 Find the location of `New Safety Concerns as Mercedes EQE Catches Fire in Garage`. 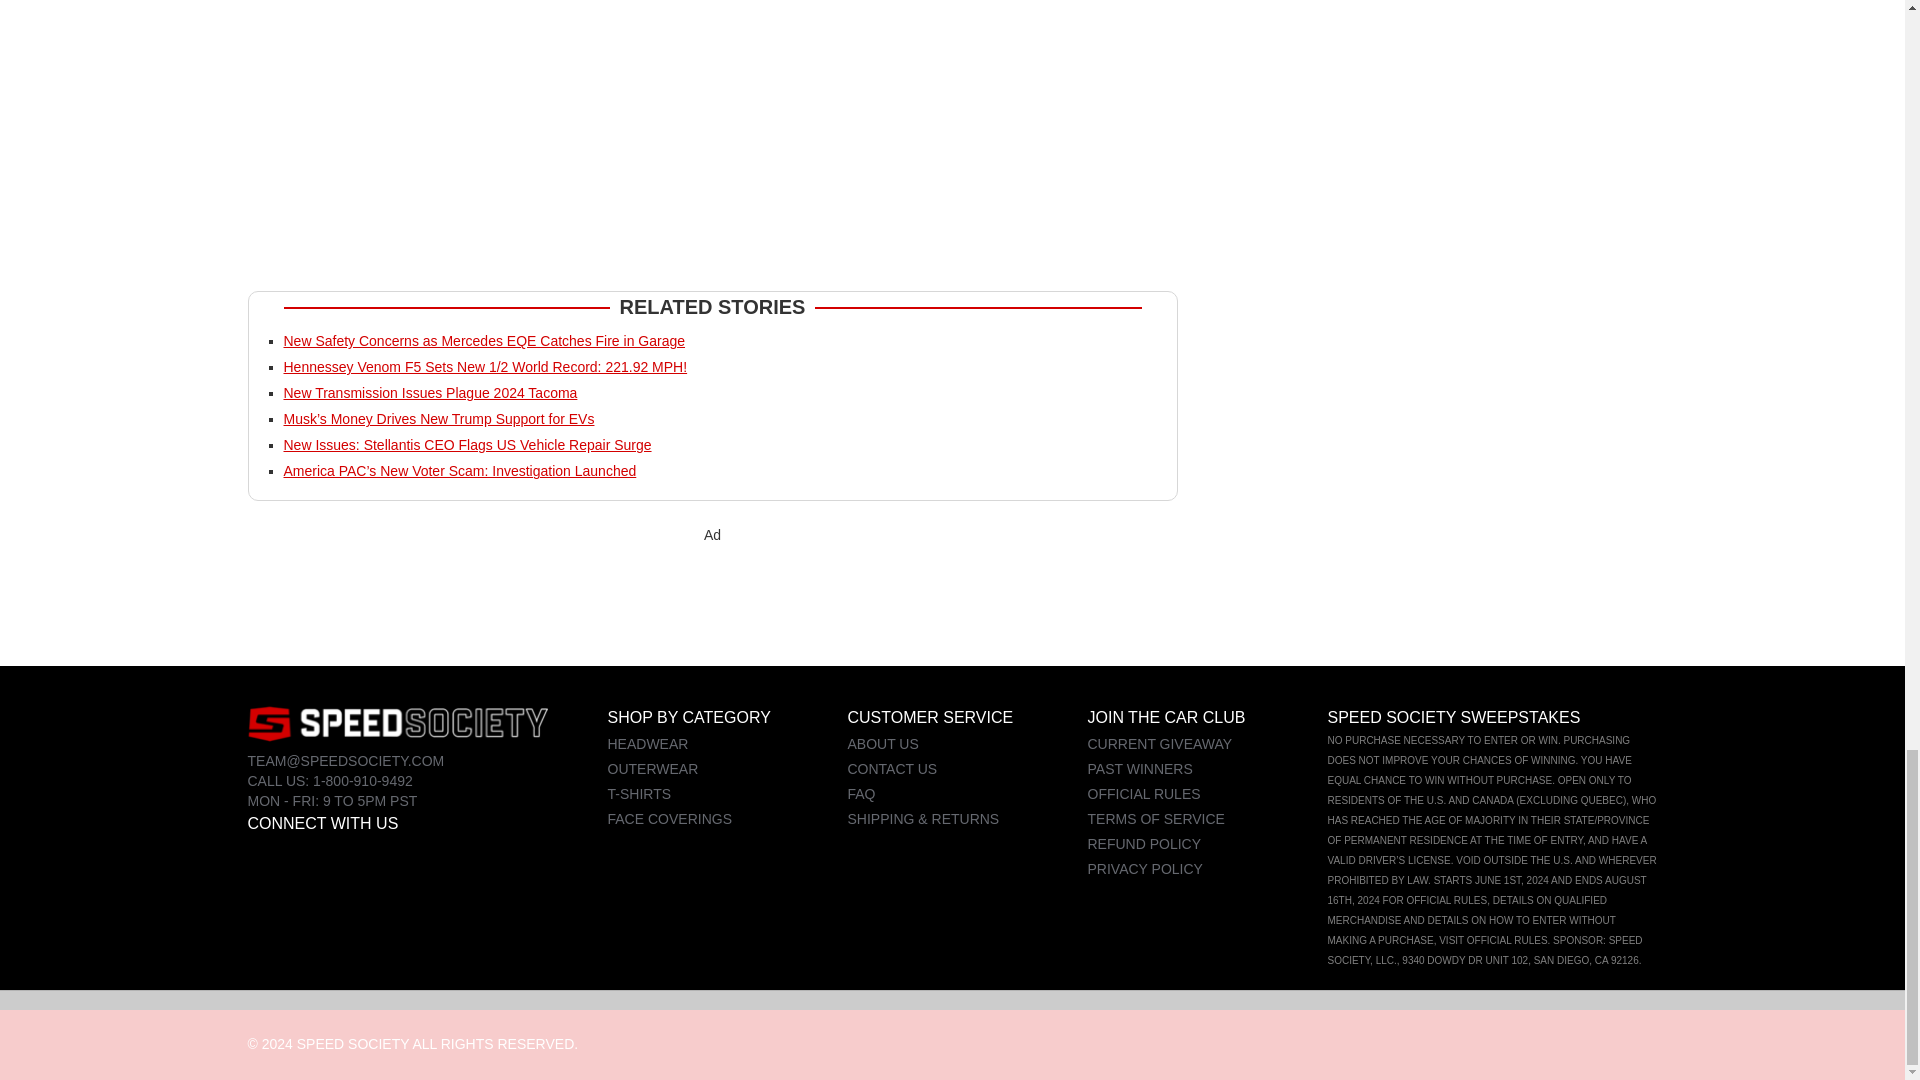

New Safety Concerns as Mercedes EQE Catches Fire in Garage is located at coordinates (484, 340).